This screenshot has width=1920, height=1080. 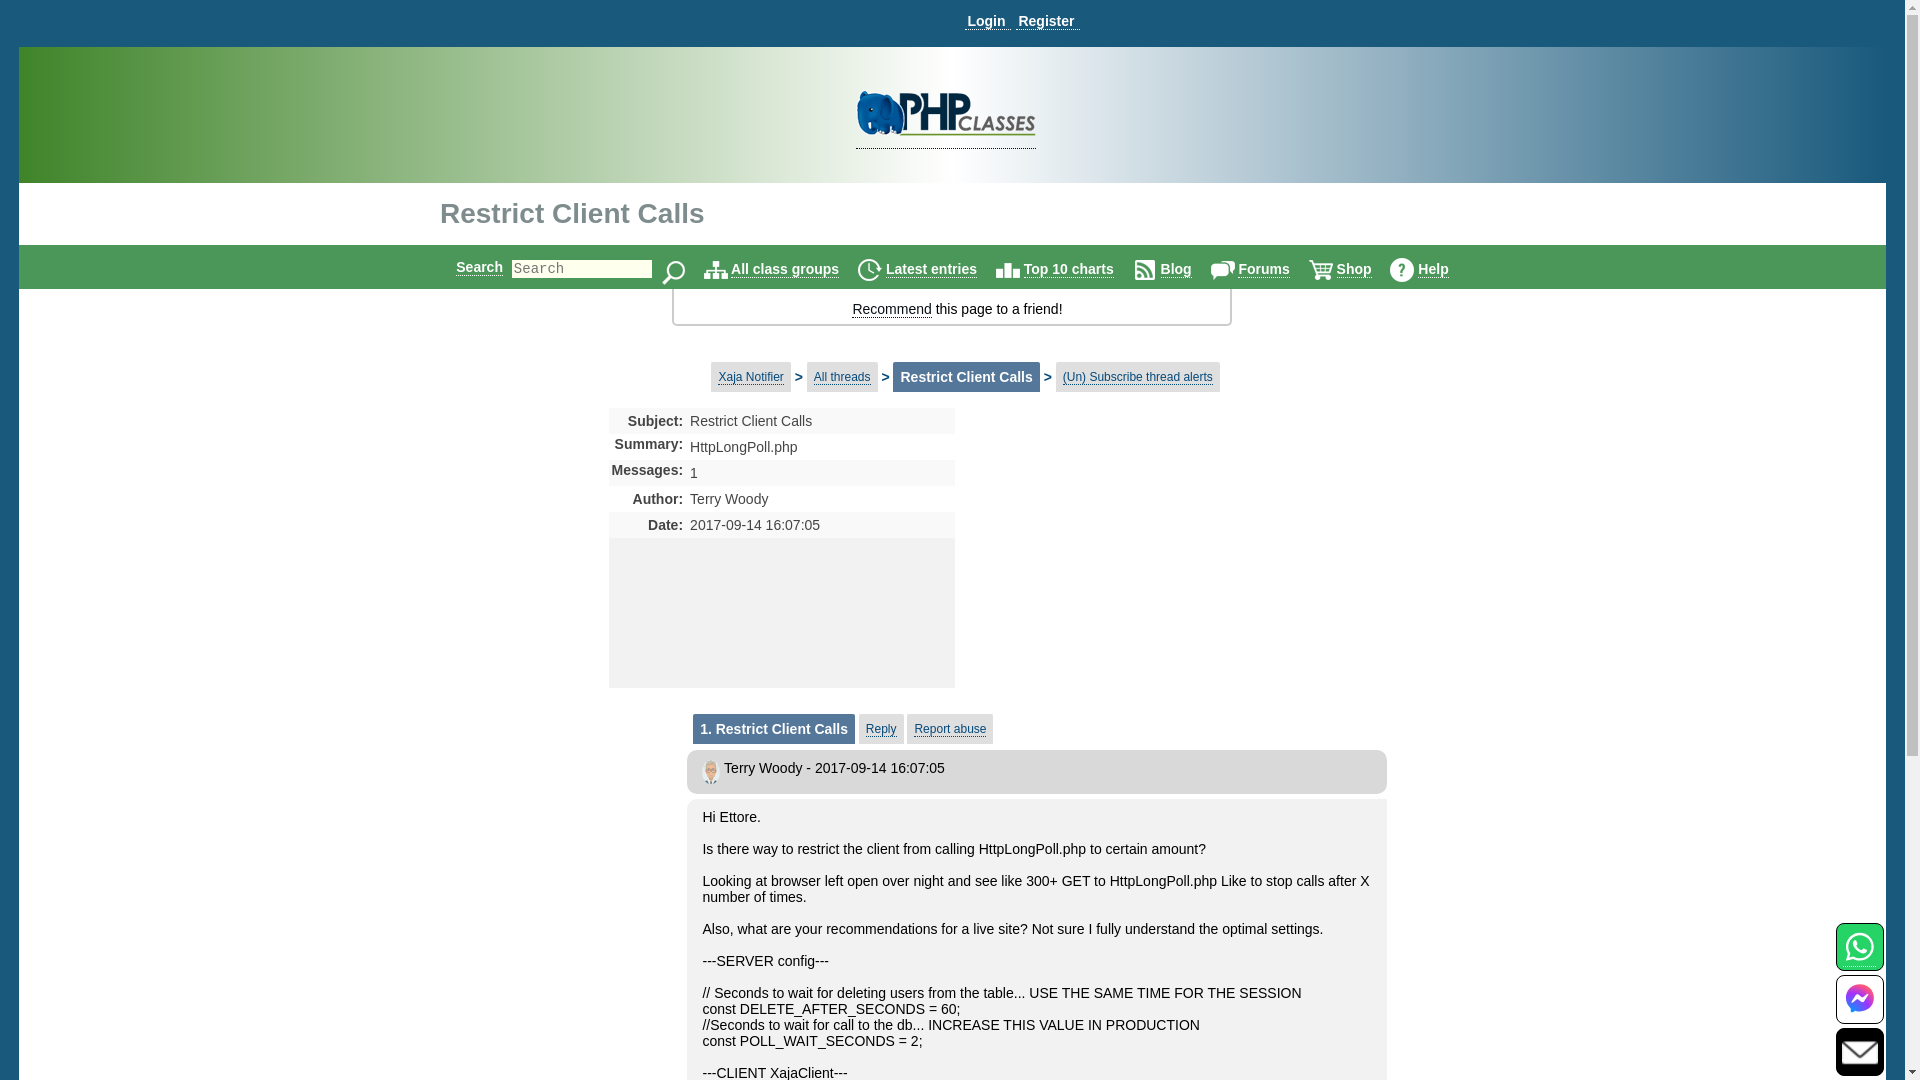 I want to click on Contact us using email, so click(x=1859, y=1051).